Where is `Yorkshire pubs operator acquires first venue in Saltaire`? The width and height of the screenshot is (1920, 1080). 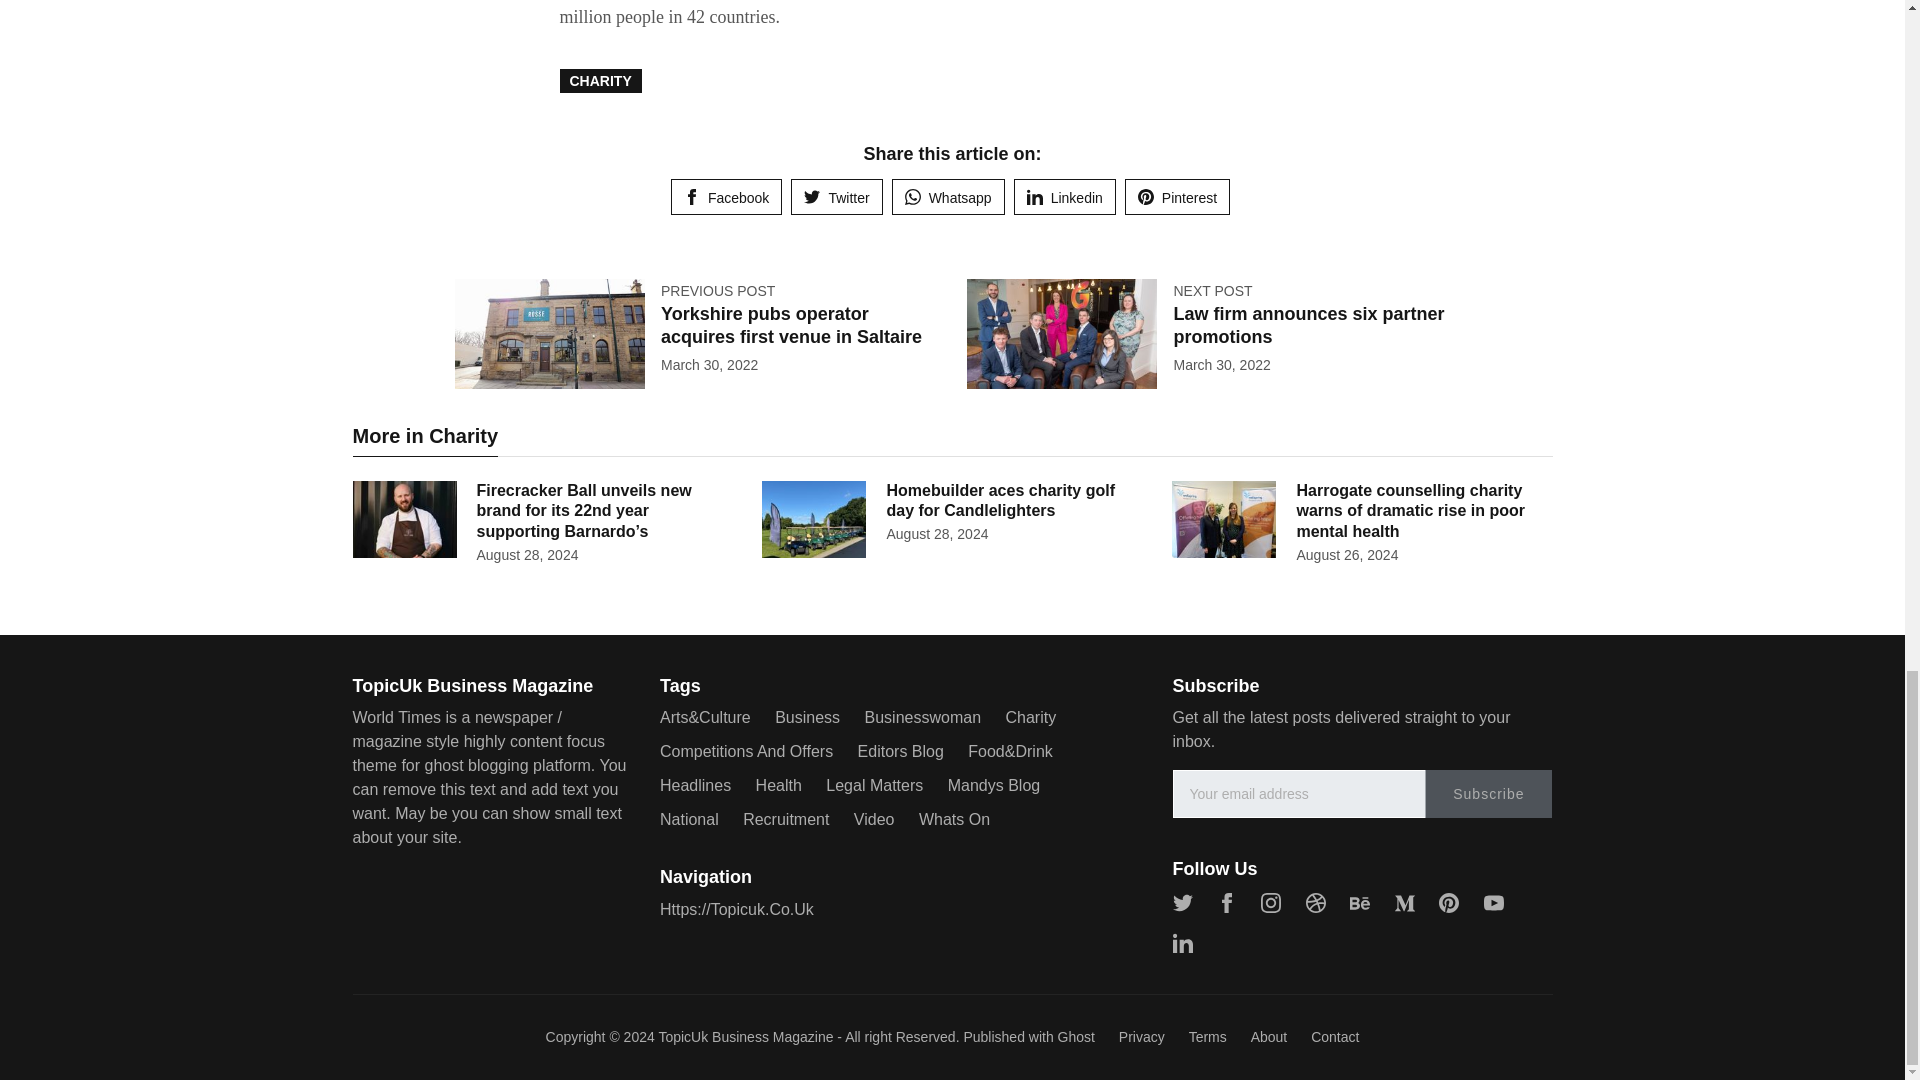 Yorkshire pubs operator acquires first venue in Saltaire is located at coordinates (790, 324).